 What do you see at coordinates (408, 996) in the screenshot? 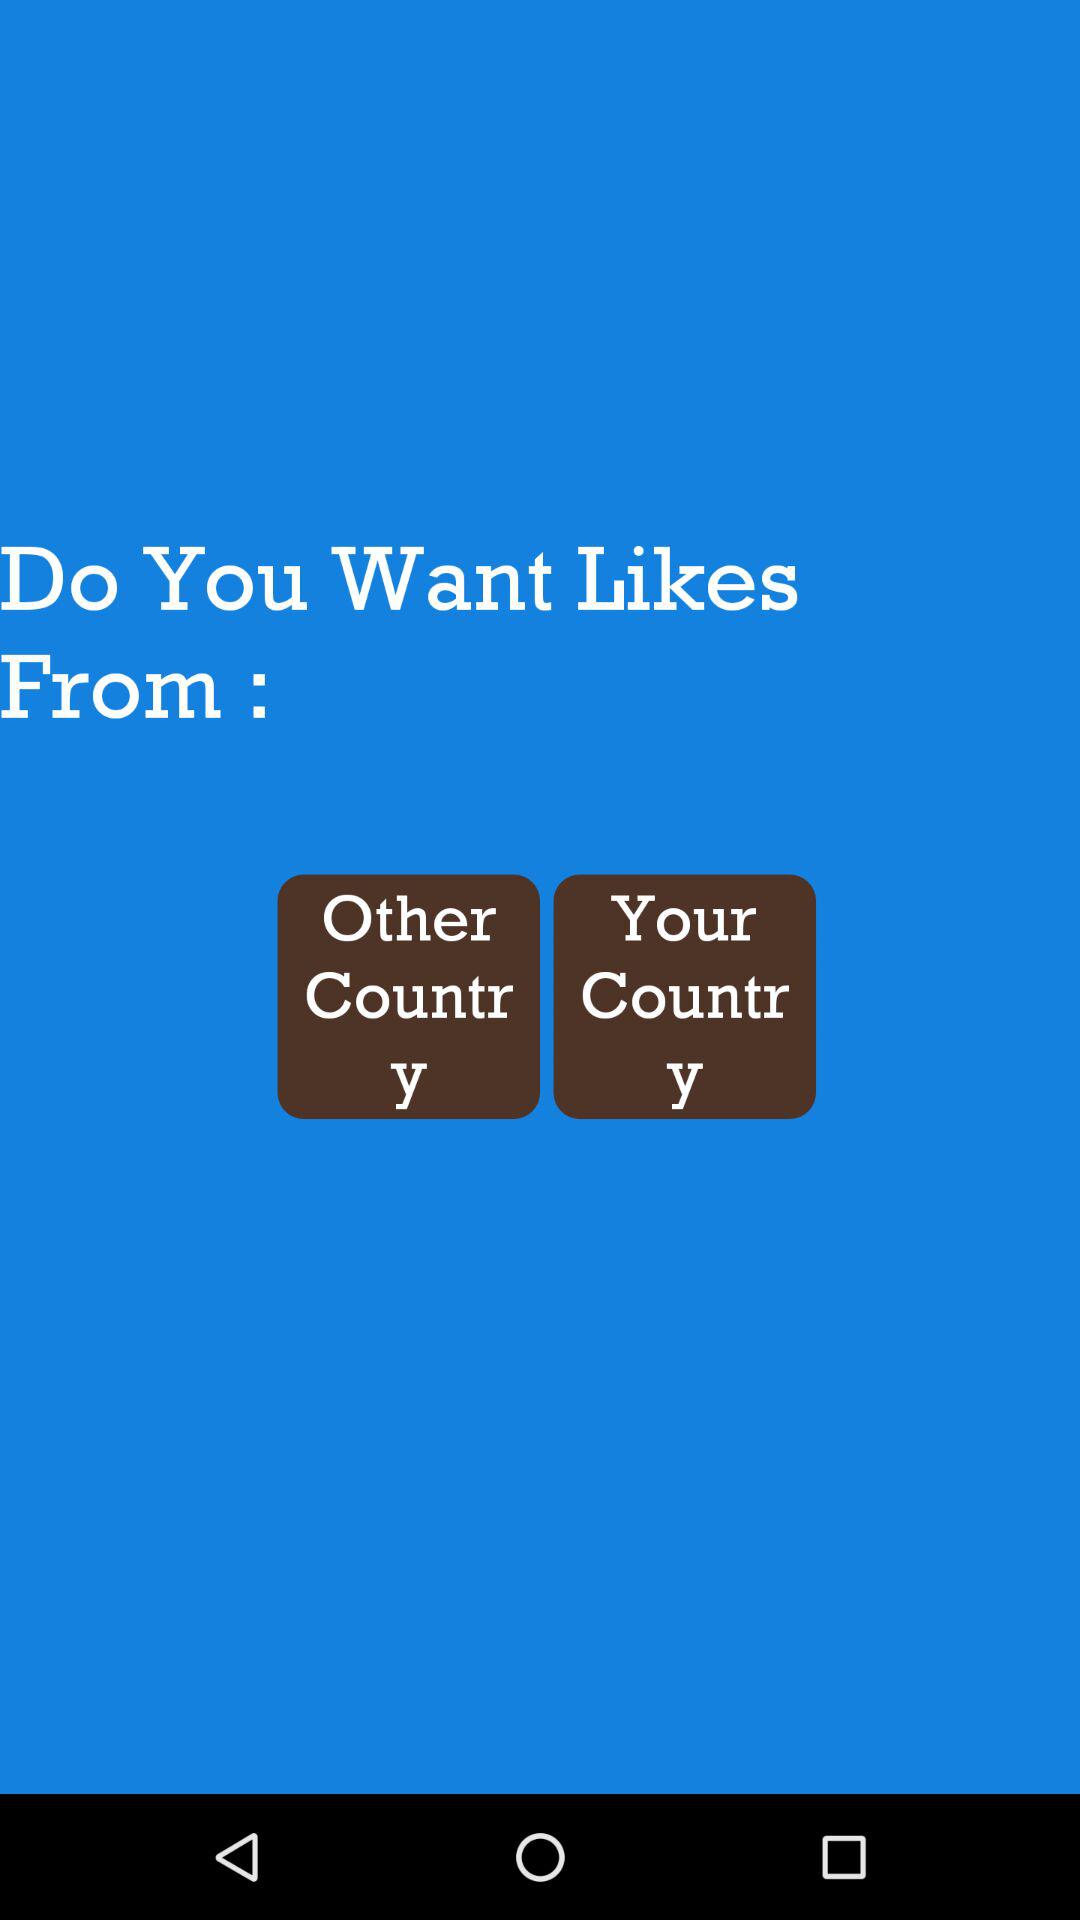
I see `click the button to the left of the your country icon` at bounding box center [408, 996].